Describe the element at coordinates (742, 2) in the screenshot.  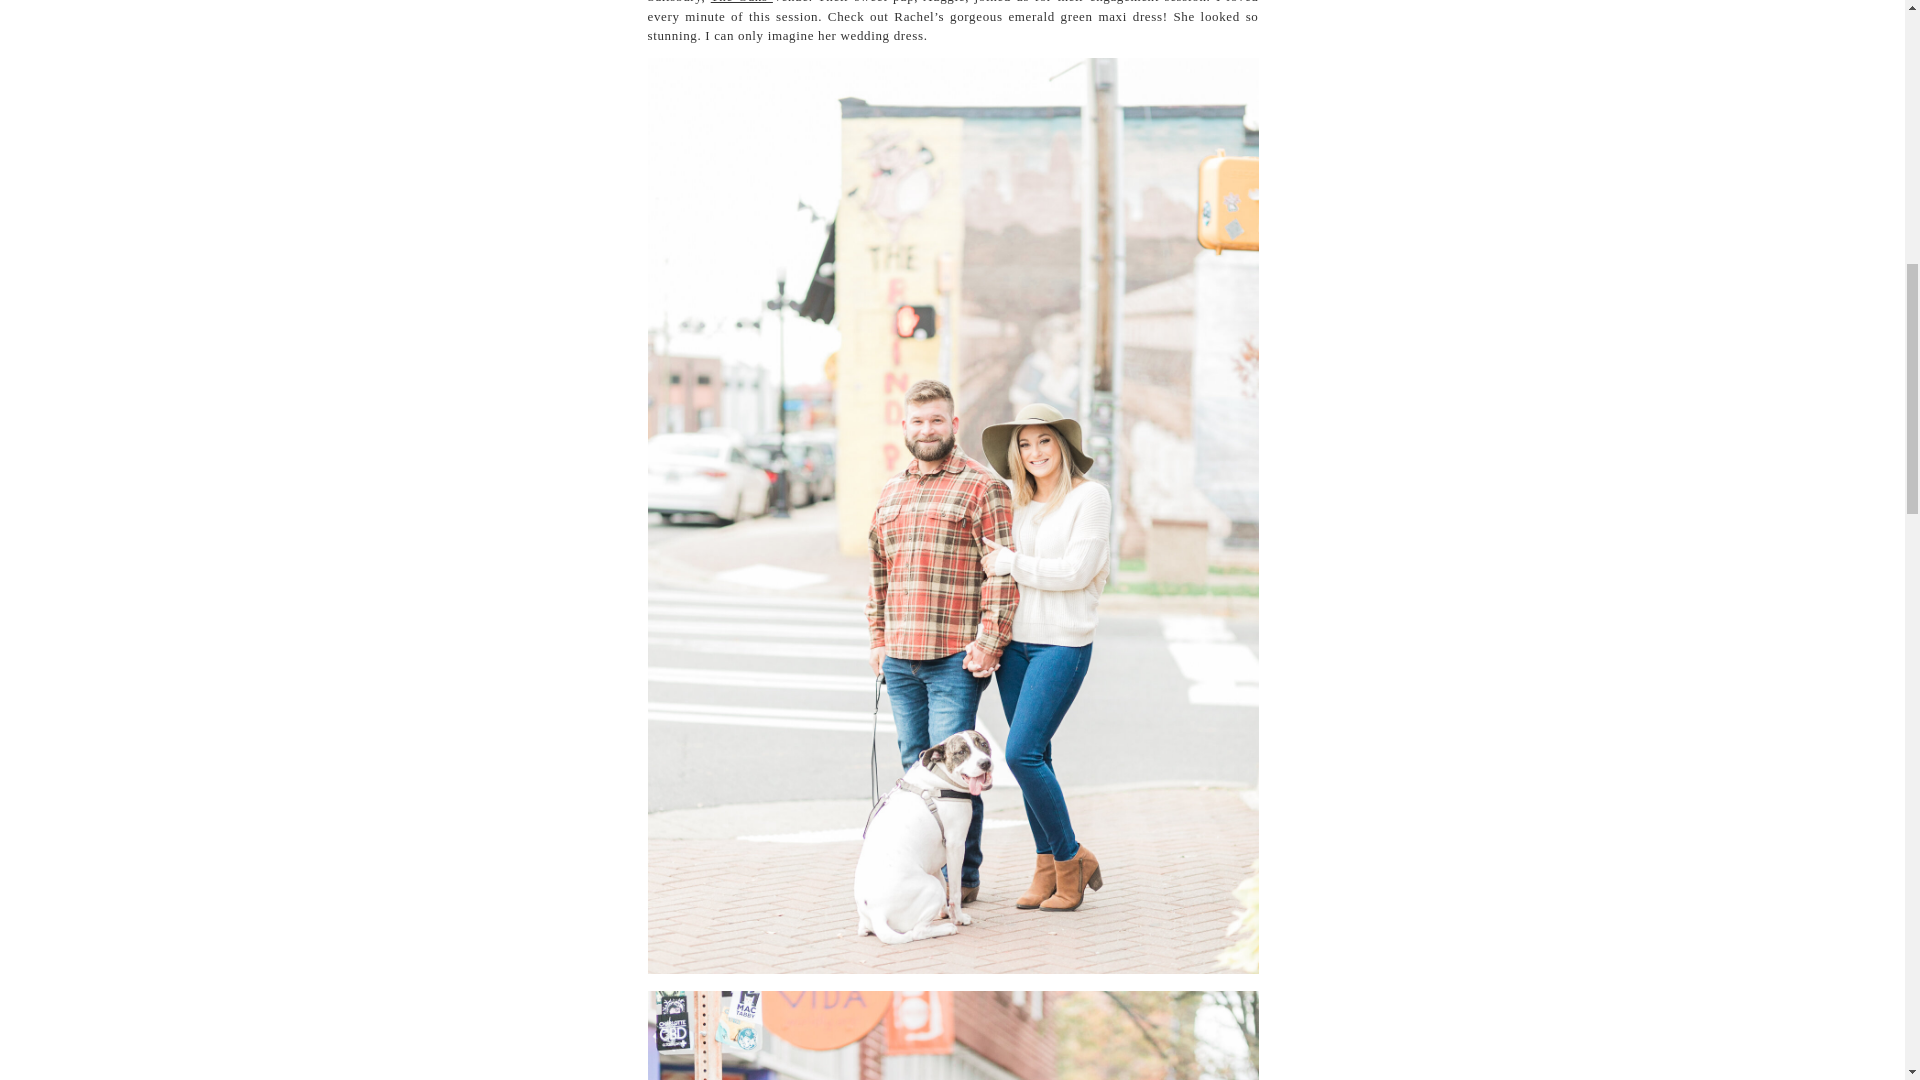
I see `The Oaks` at that location.